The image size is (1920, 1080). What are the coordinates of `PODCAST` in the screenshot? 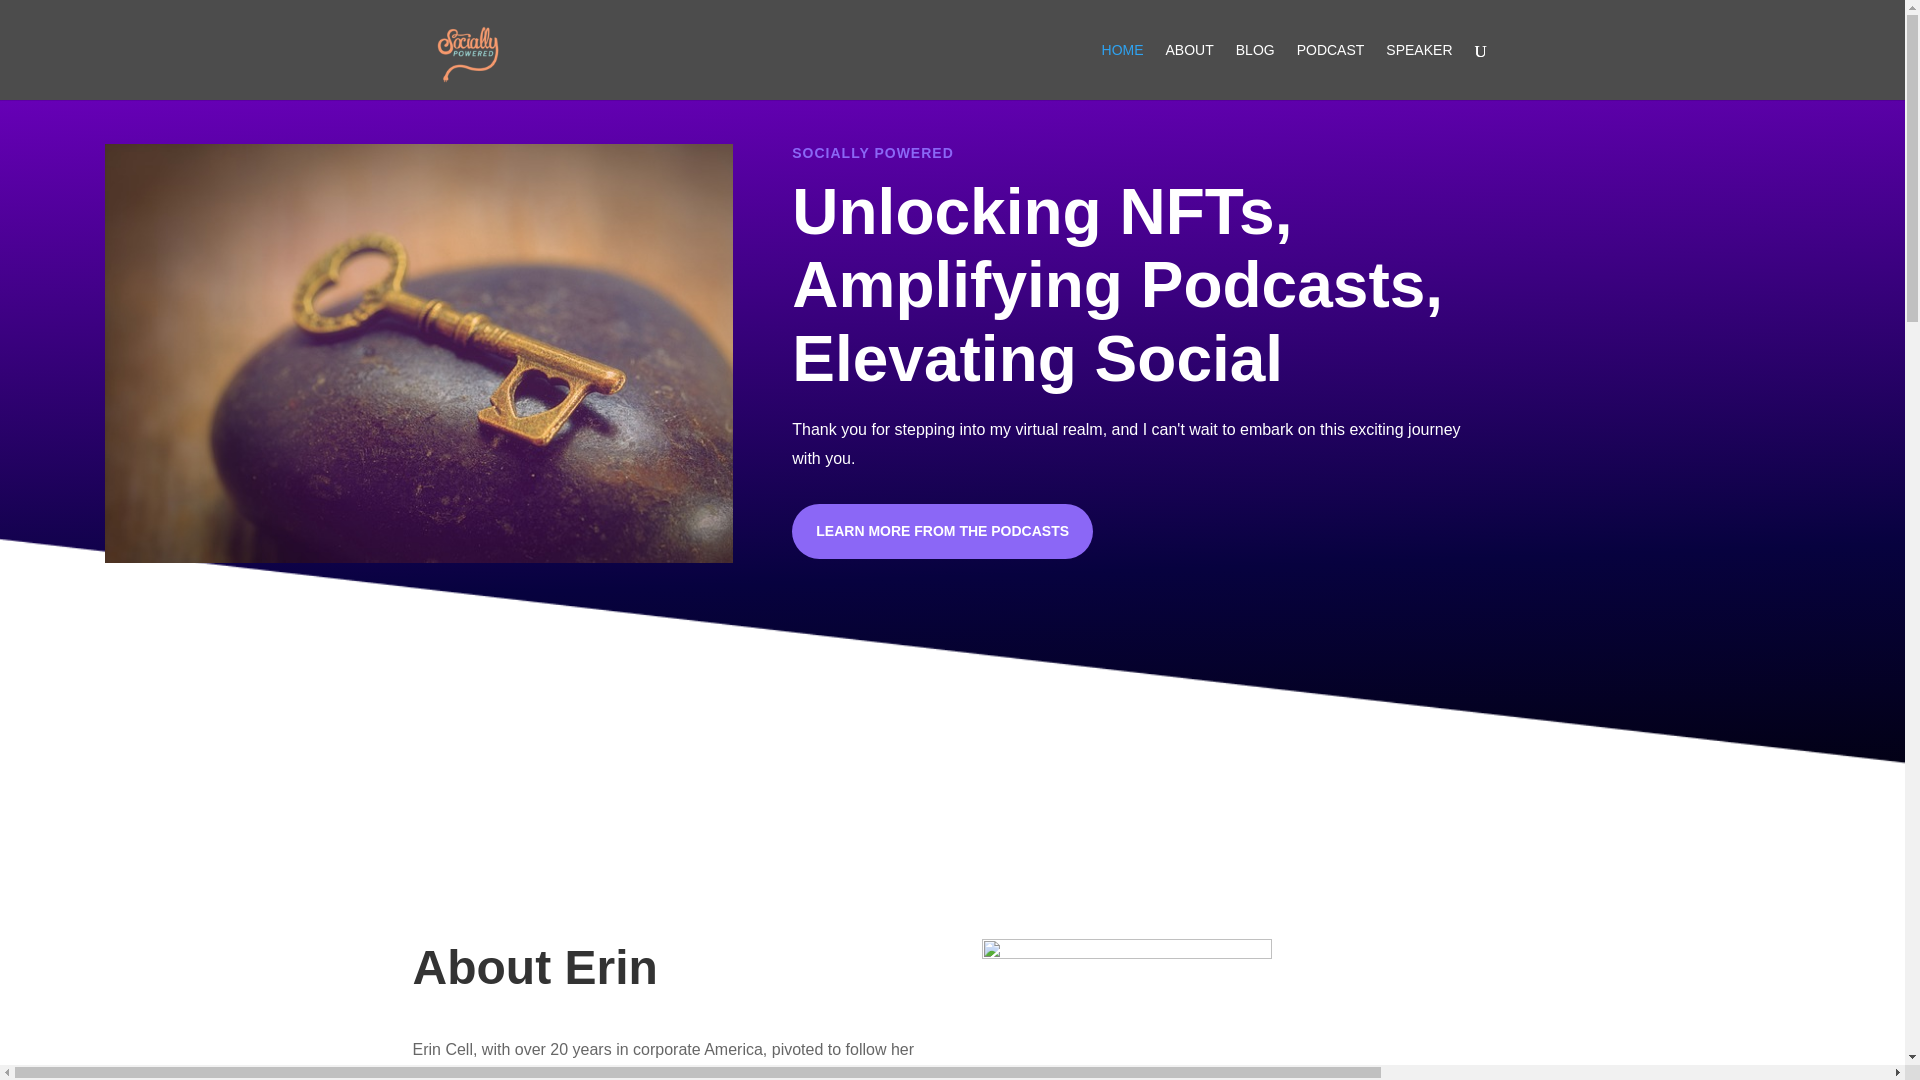 It's located at (1331, 72).